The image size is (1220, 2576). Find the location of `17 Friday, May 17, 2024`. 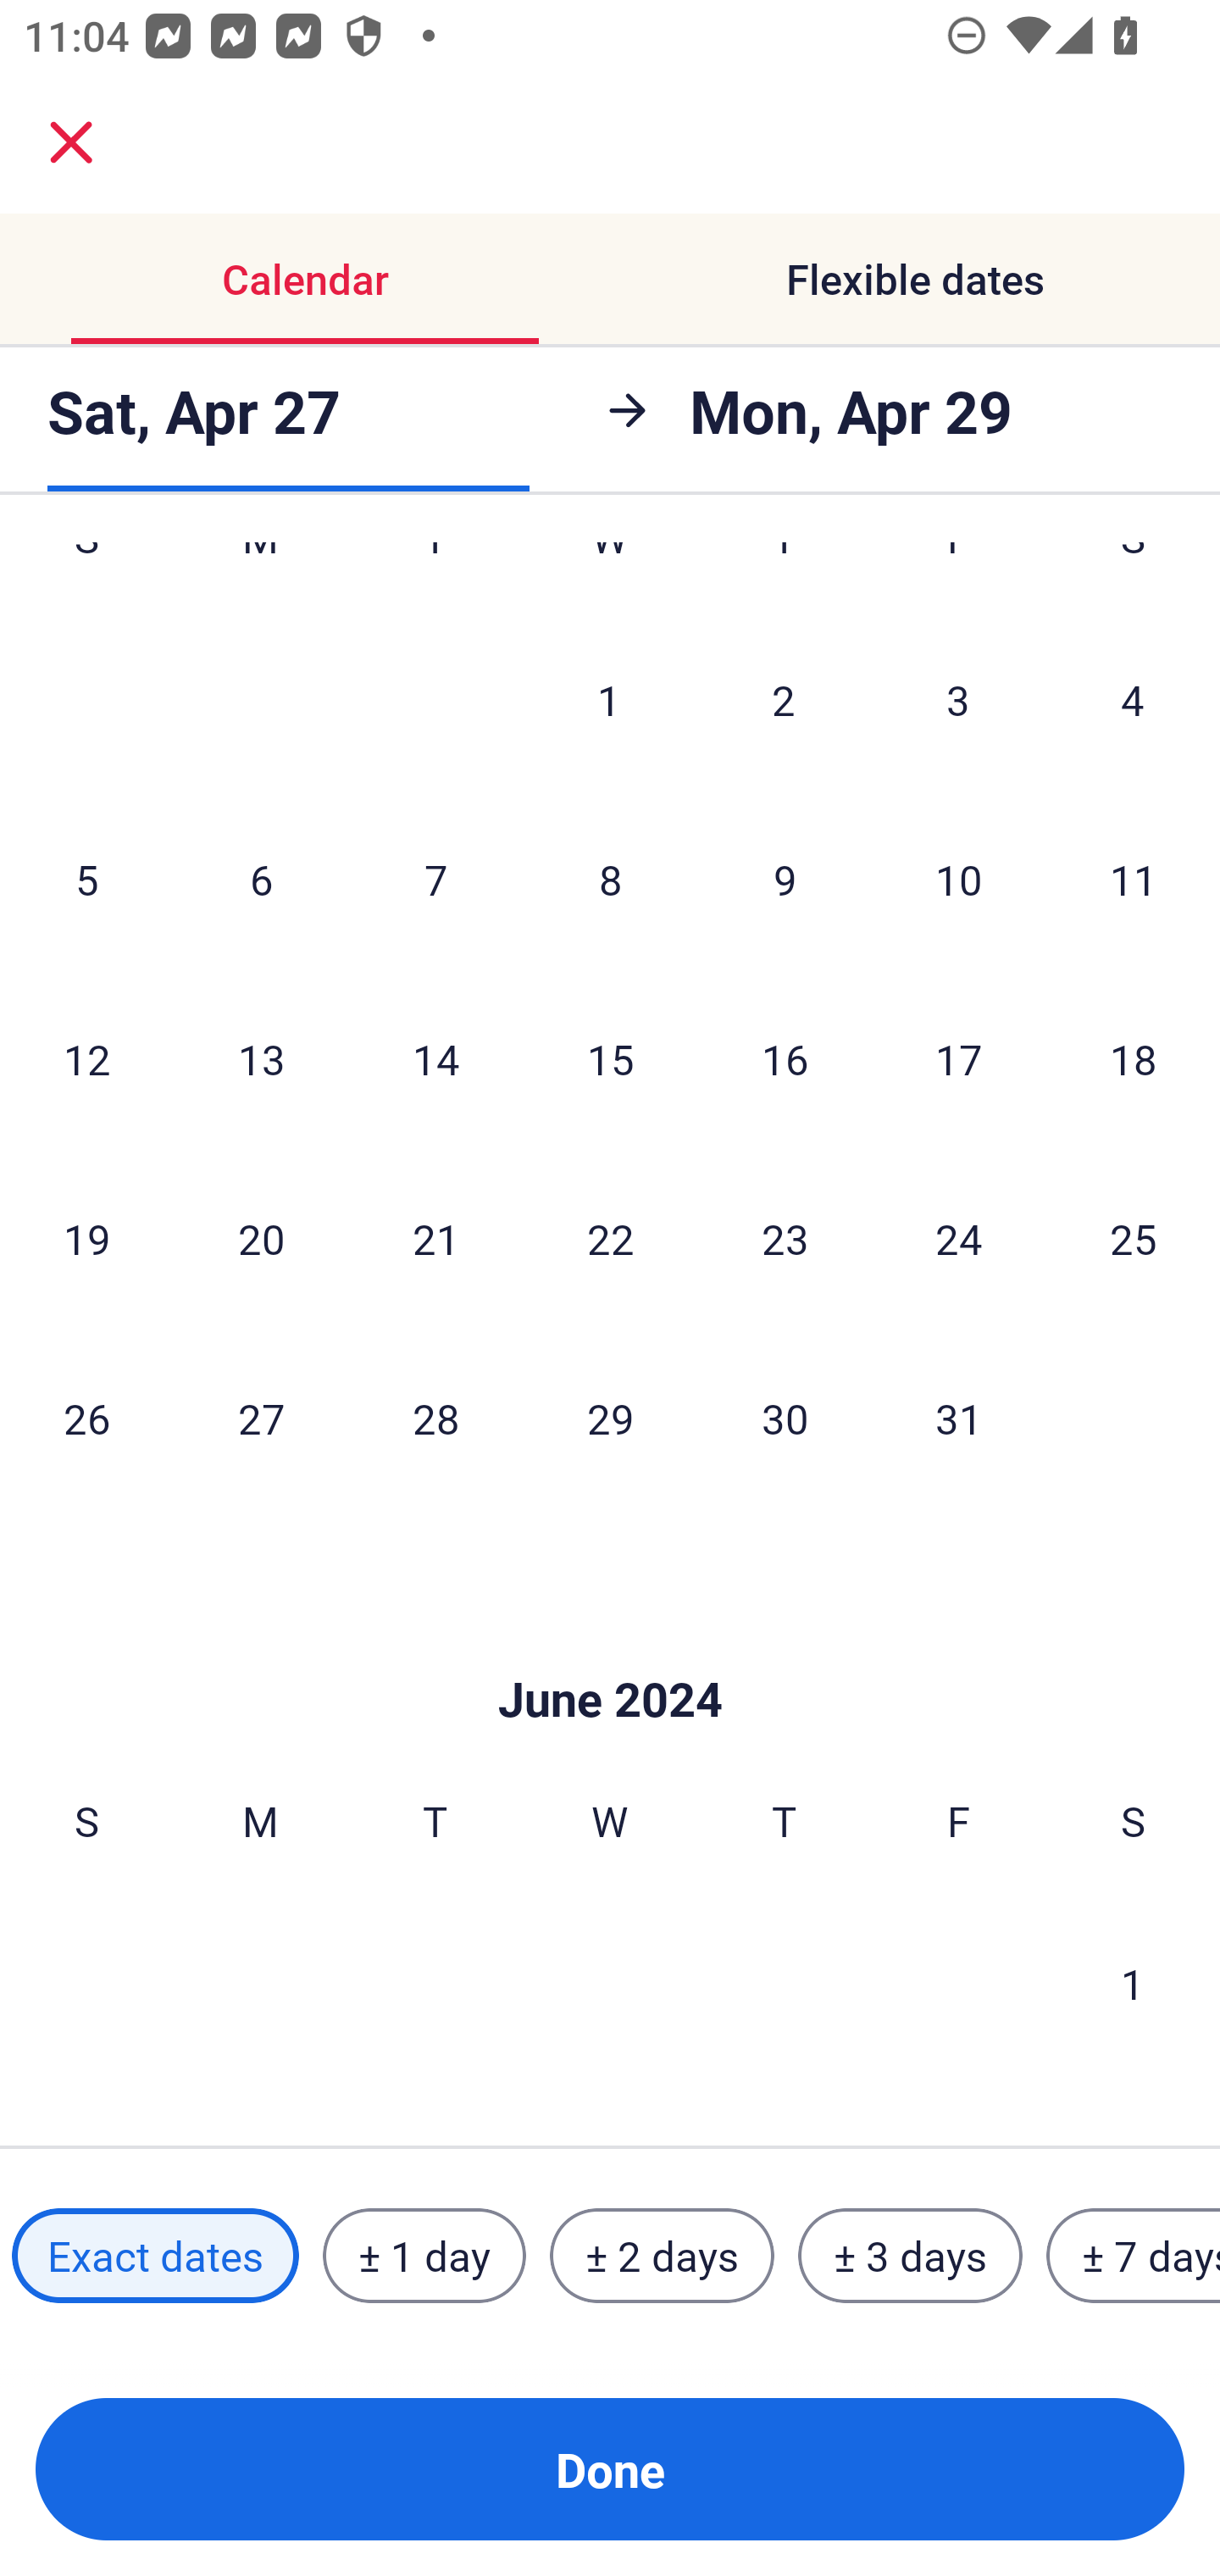

17 Friday, May 17, 2024 is located at coordinates (959, 1058).